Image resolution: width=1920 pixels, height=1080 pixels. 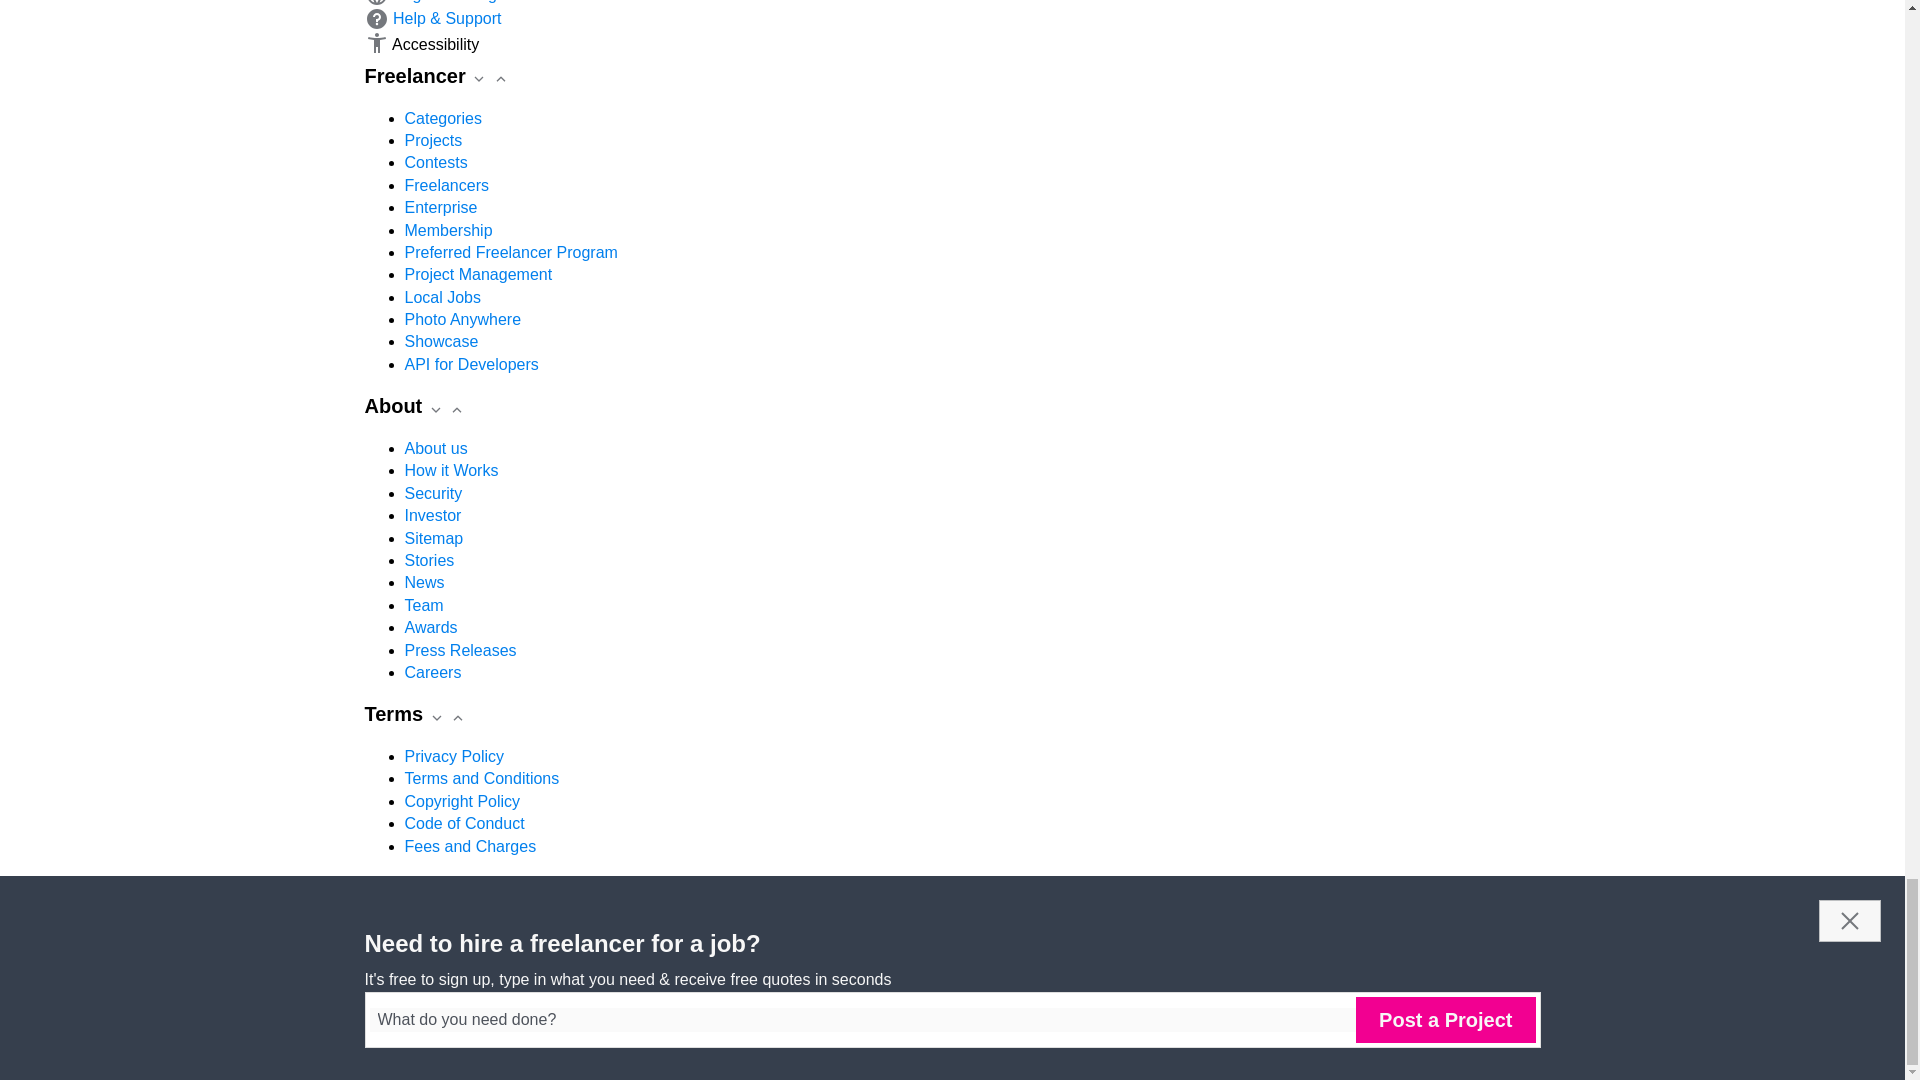 I want to click on Download on the App Store, so click(x=458, y=928).